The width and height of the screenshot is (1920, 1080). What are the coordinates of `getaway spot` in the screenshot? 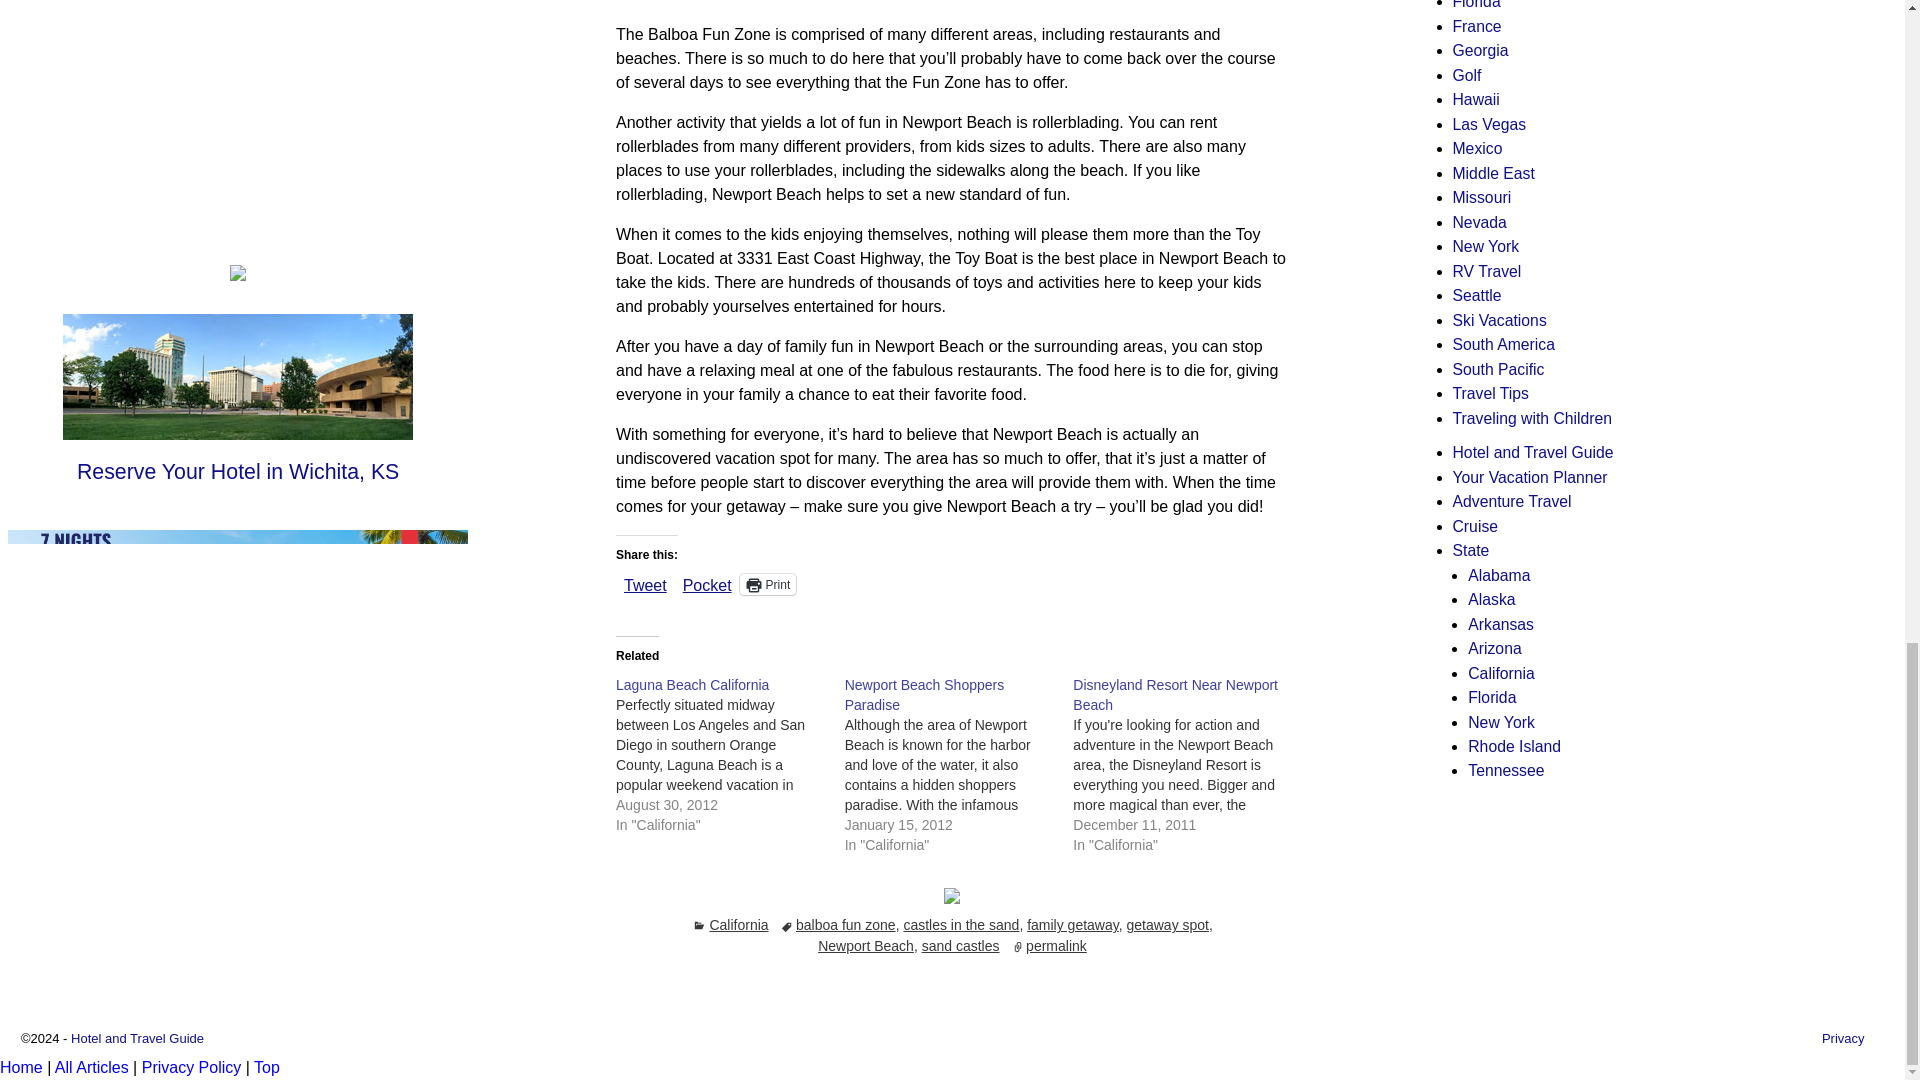 It's located at (1167, 924).